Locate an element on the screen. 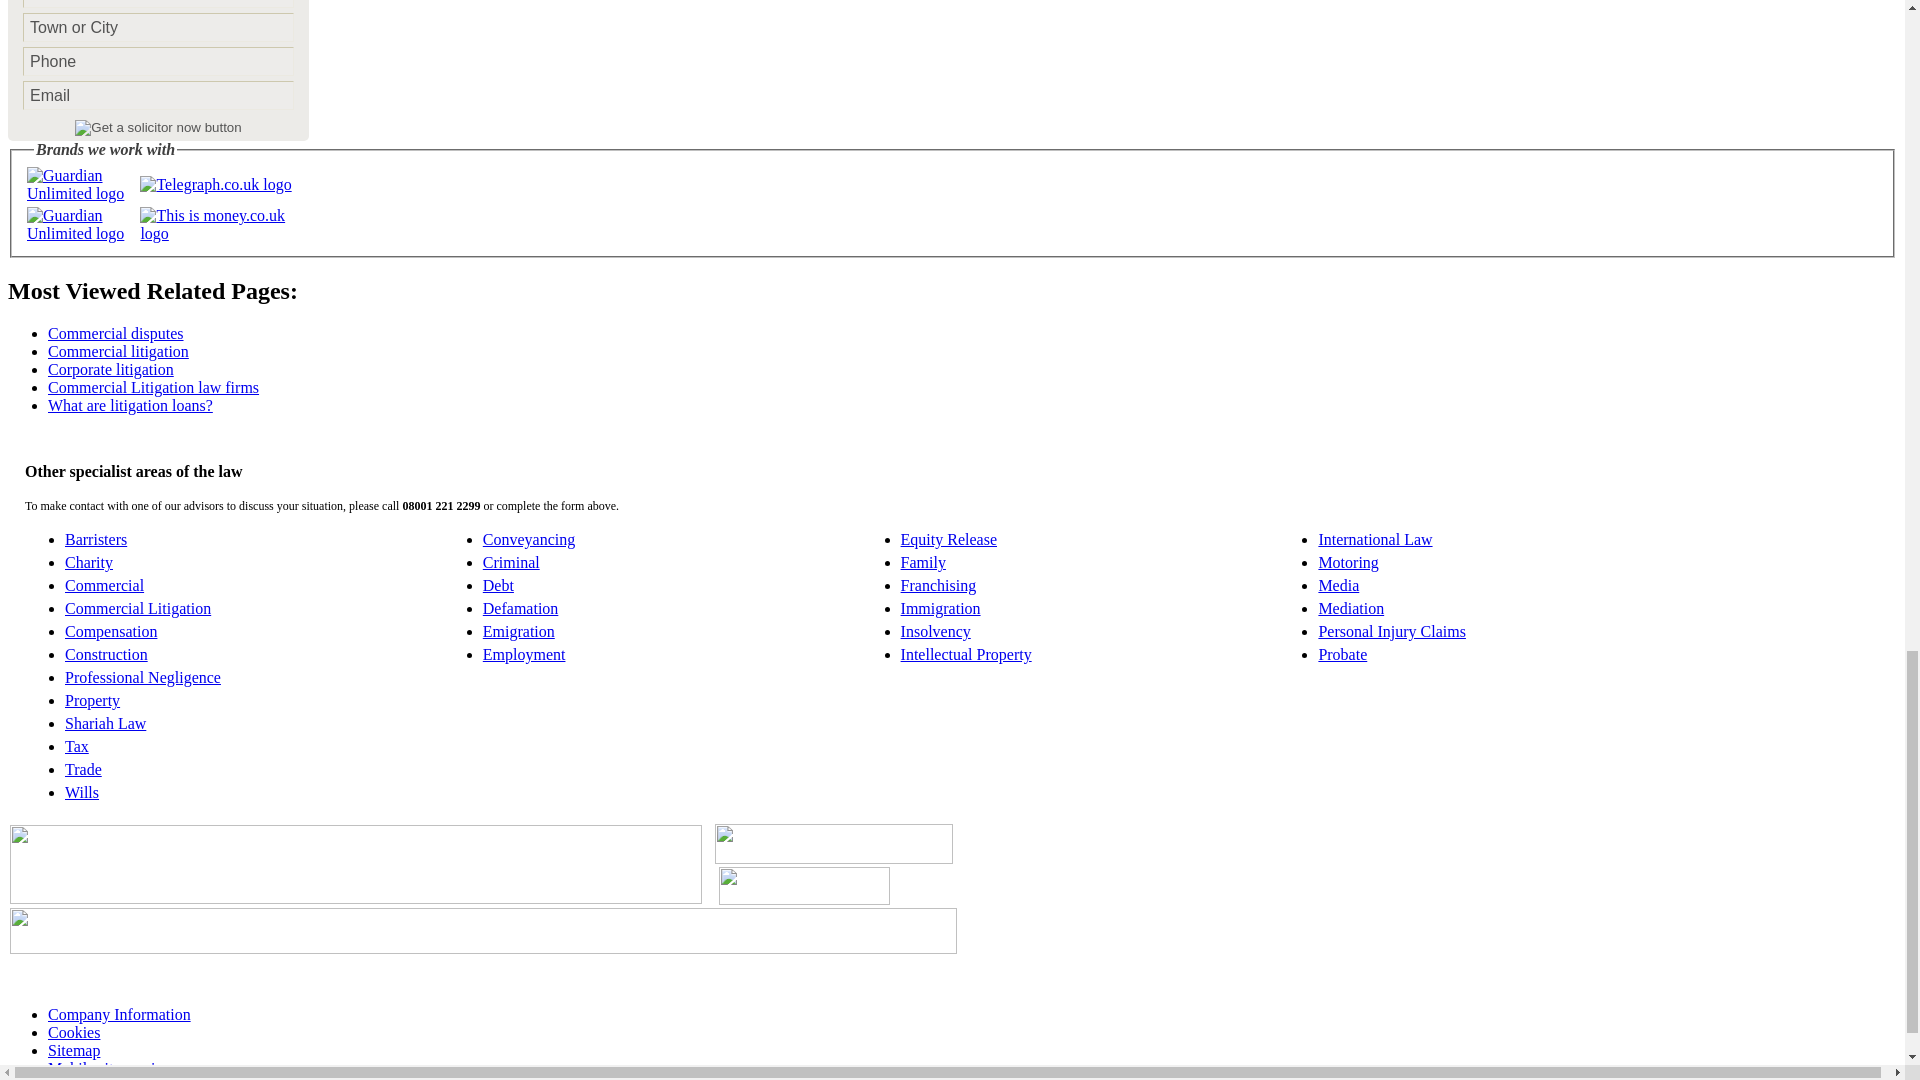 This screenshot has height=1080, width=1920. Email is located at coordinates (158, 96).